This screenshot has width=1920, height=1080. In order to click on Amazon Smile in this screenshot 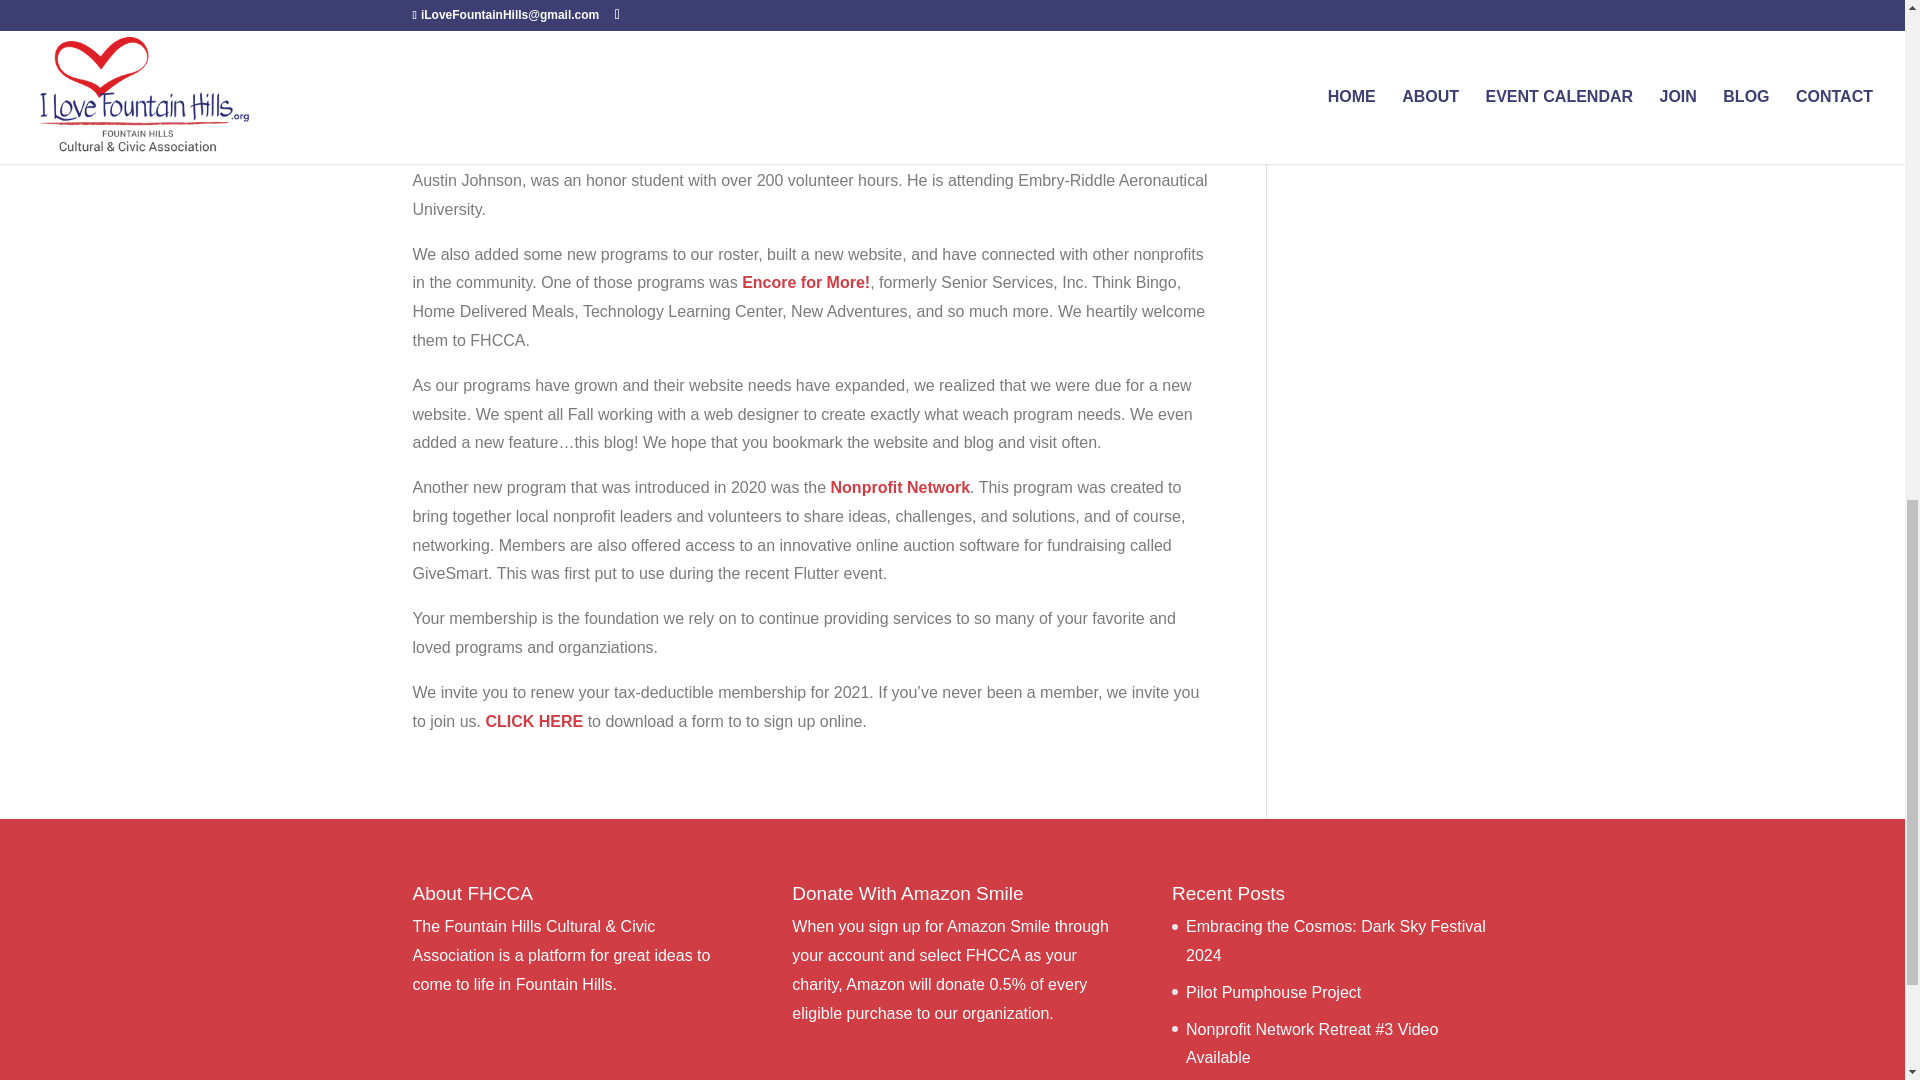, I will do `click(998, 926)`.